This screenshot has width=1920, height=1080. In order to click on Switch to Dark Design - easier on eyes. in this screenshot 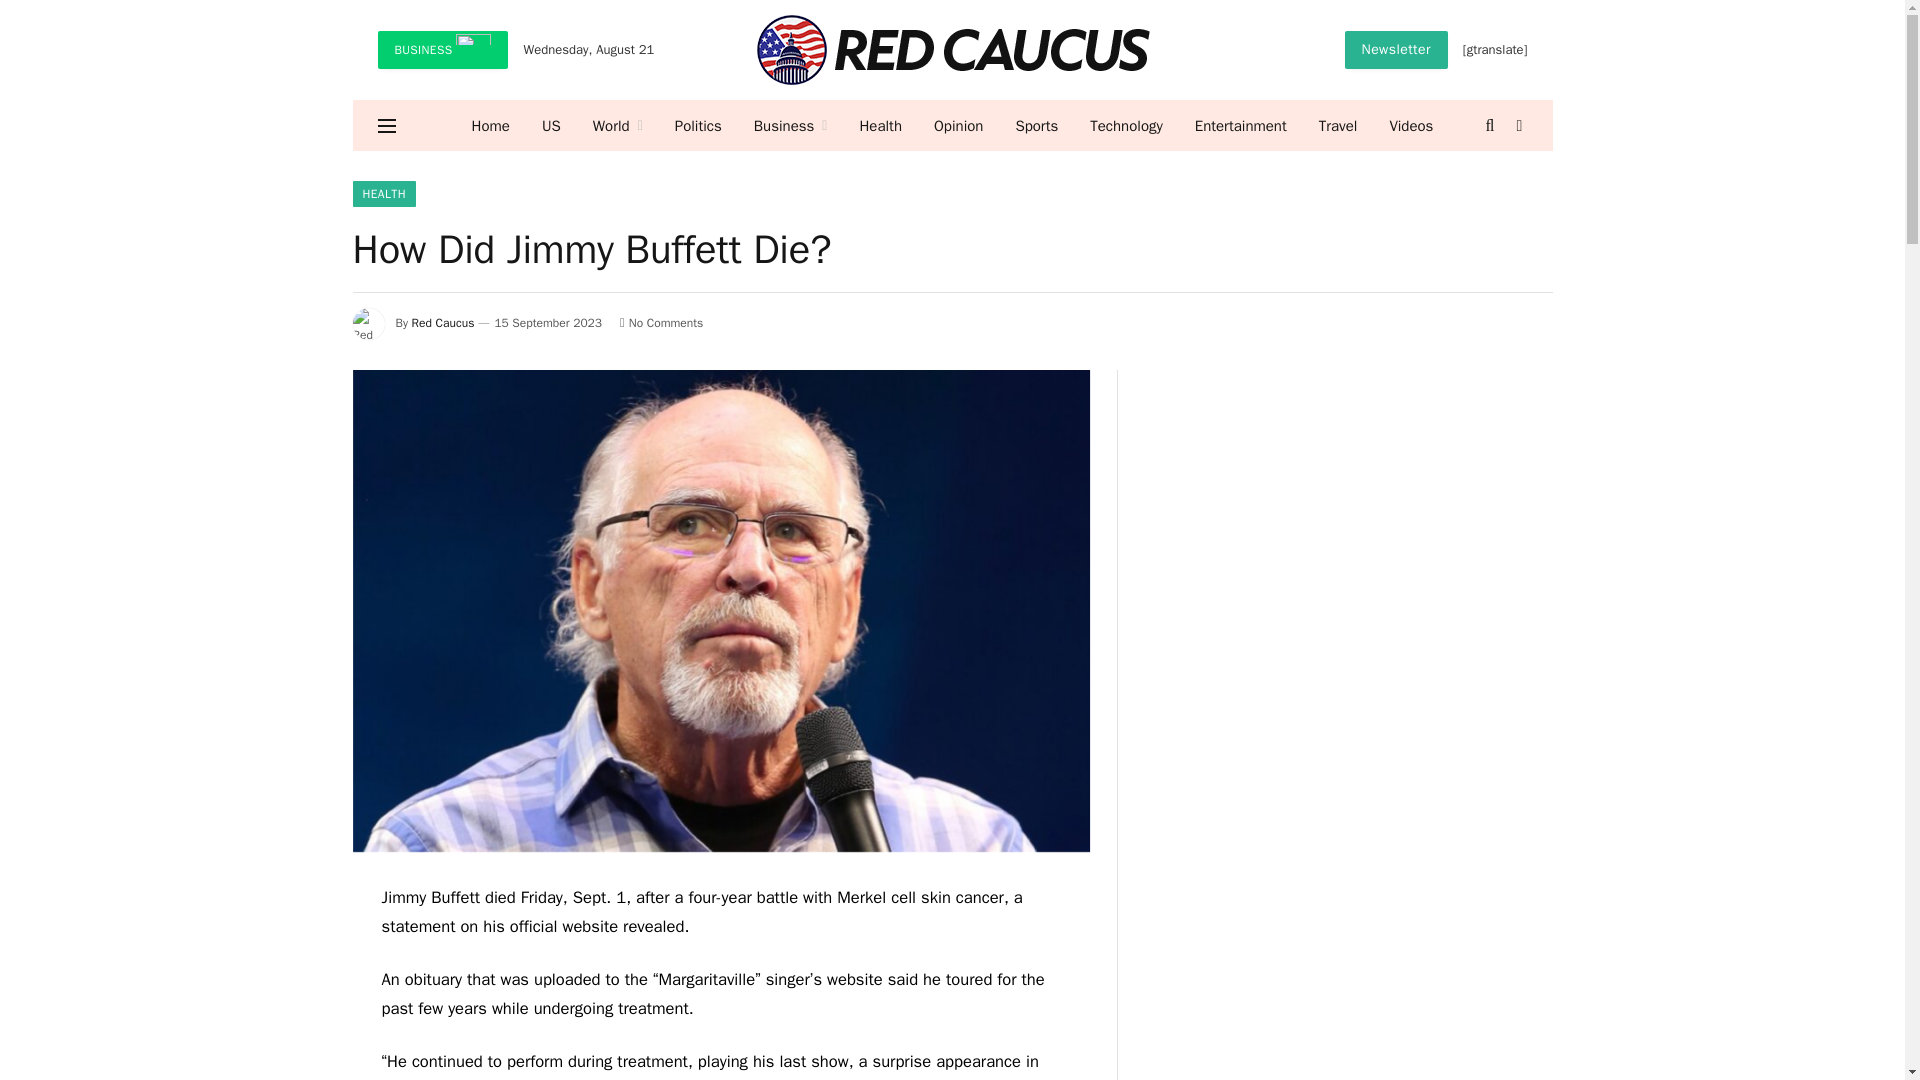, I will do `click(1518, 125)`.